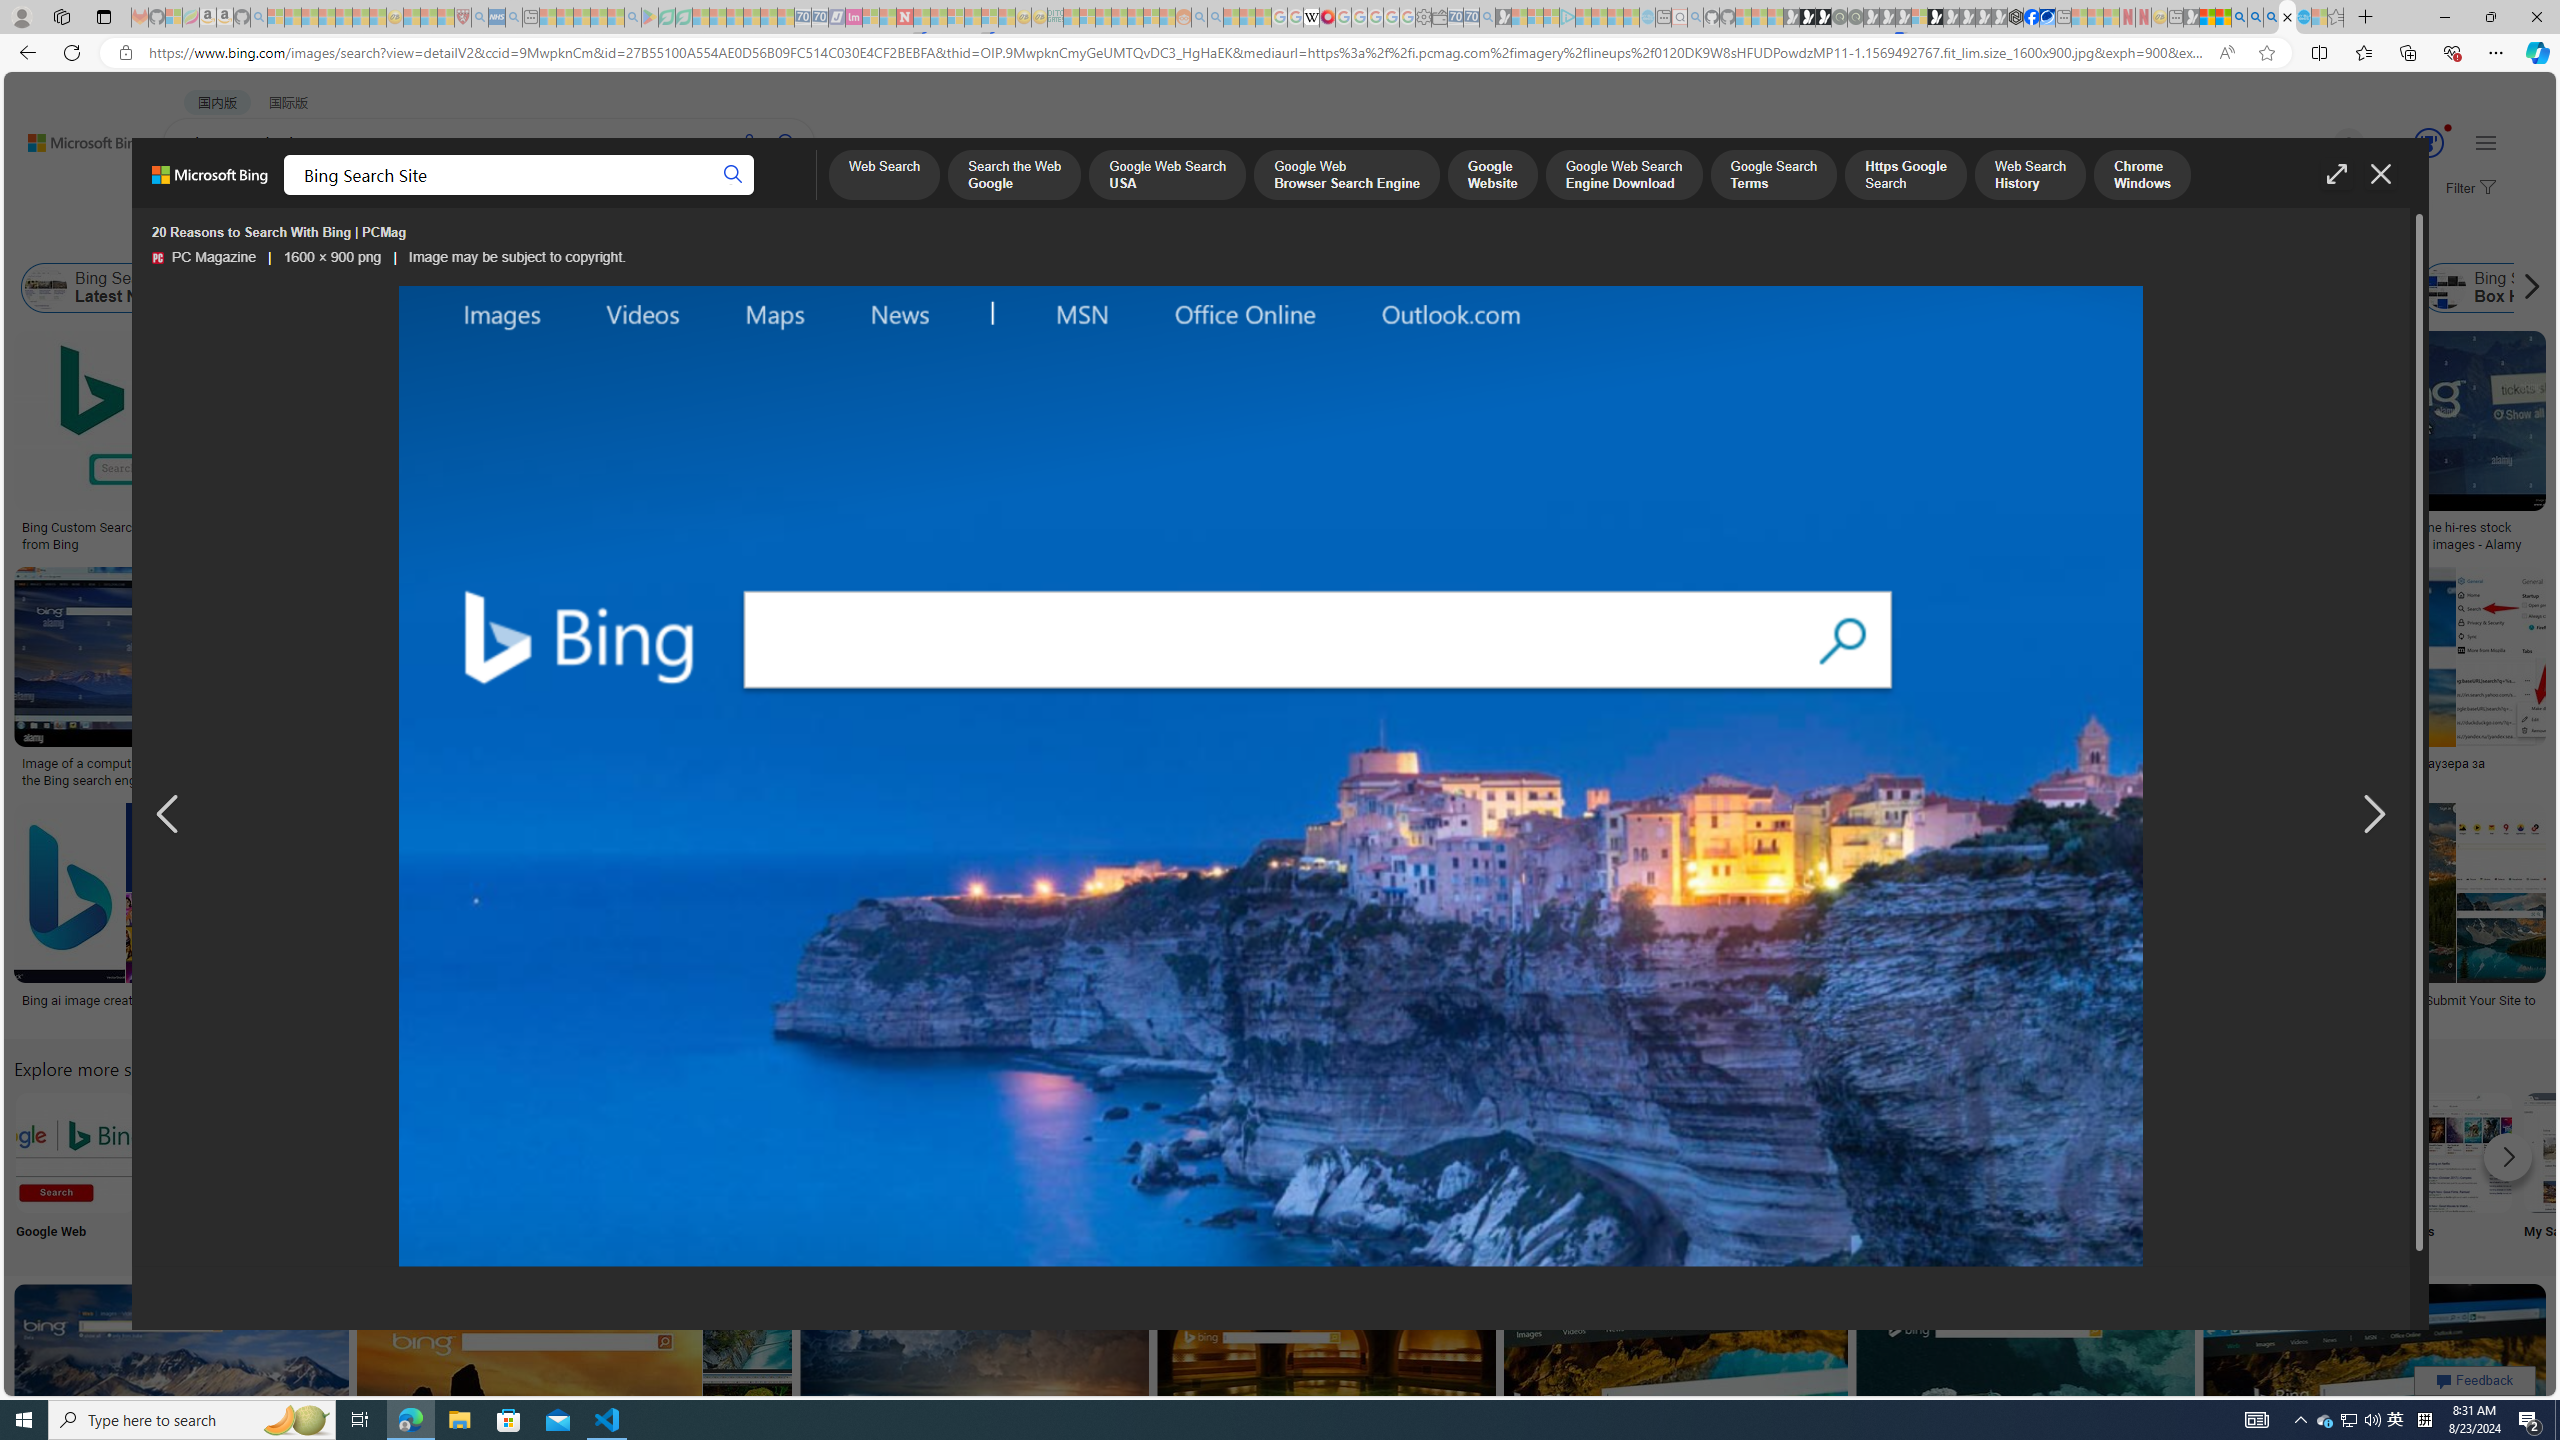 The image size is (2560, 1440). Describe the element at coordinates (348, 764) in the screenshot. I see `Image Search Bing Engine` at that location.